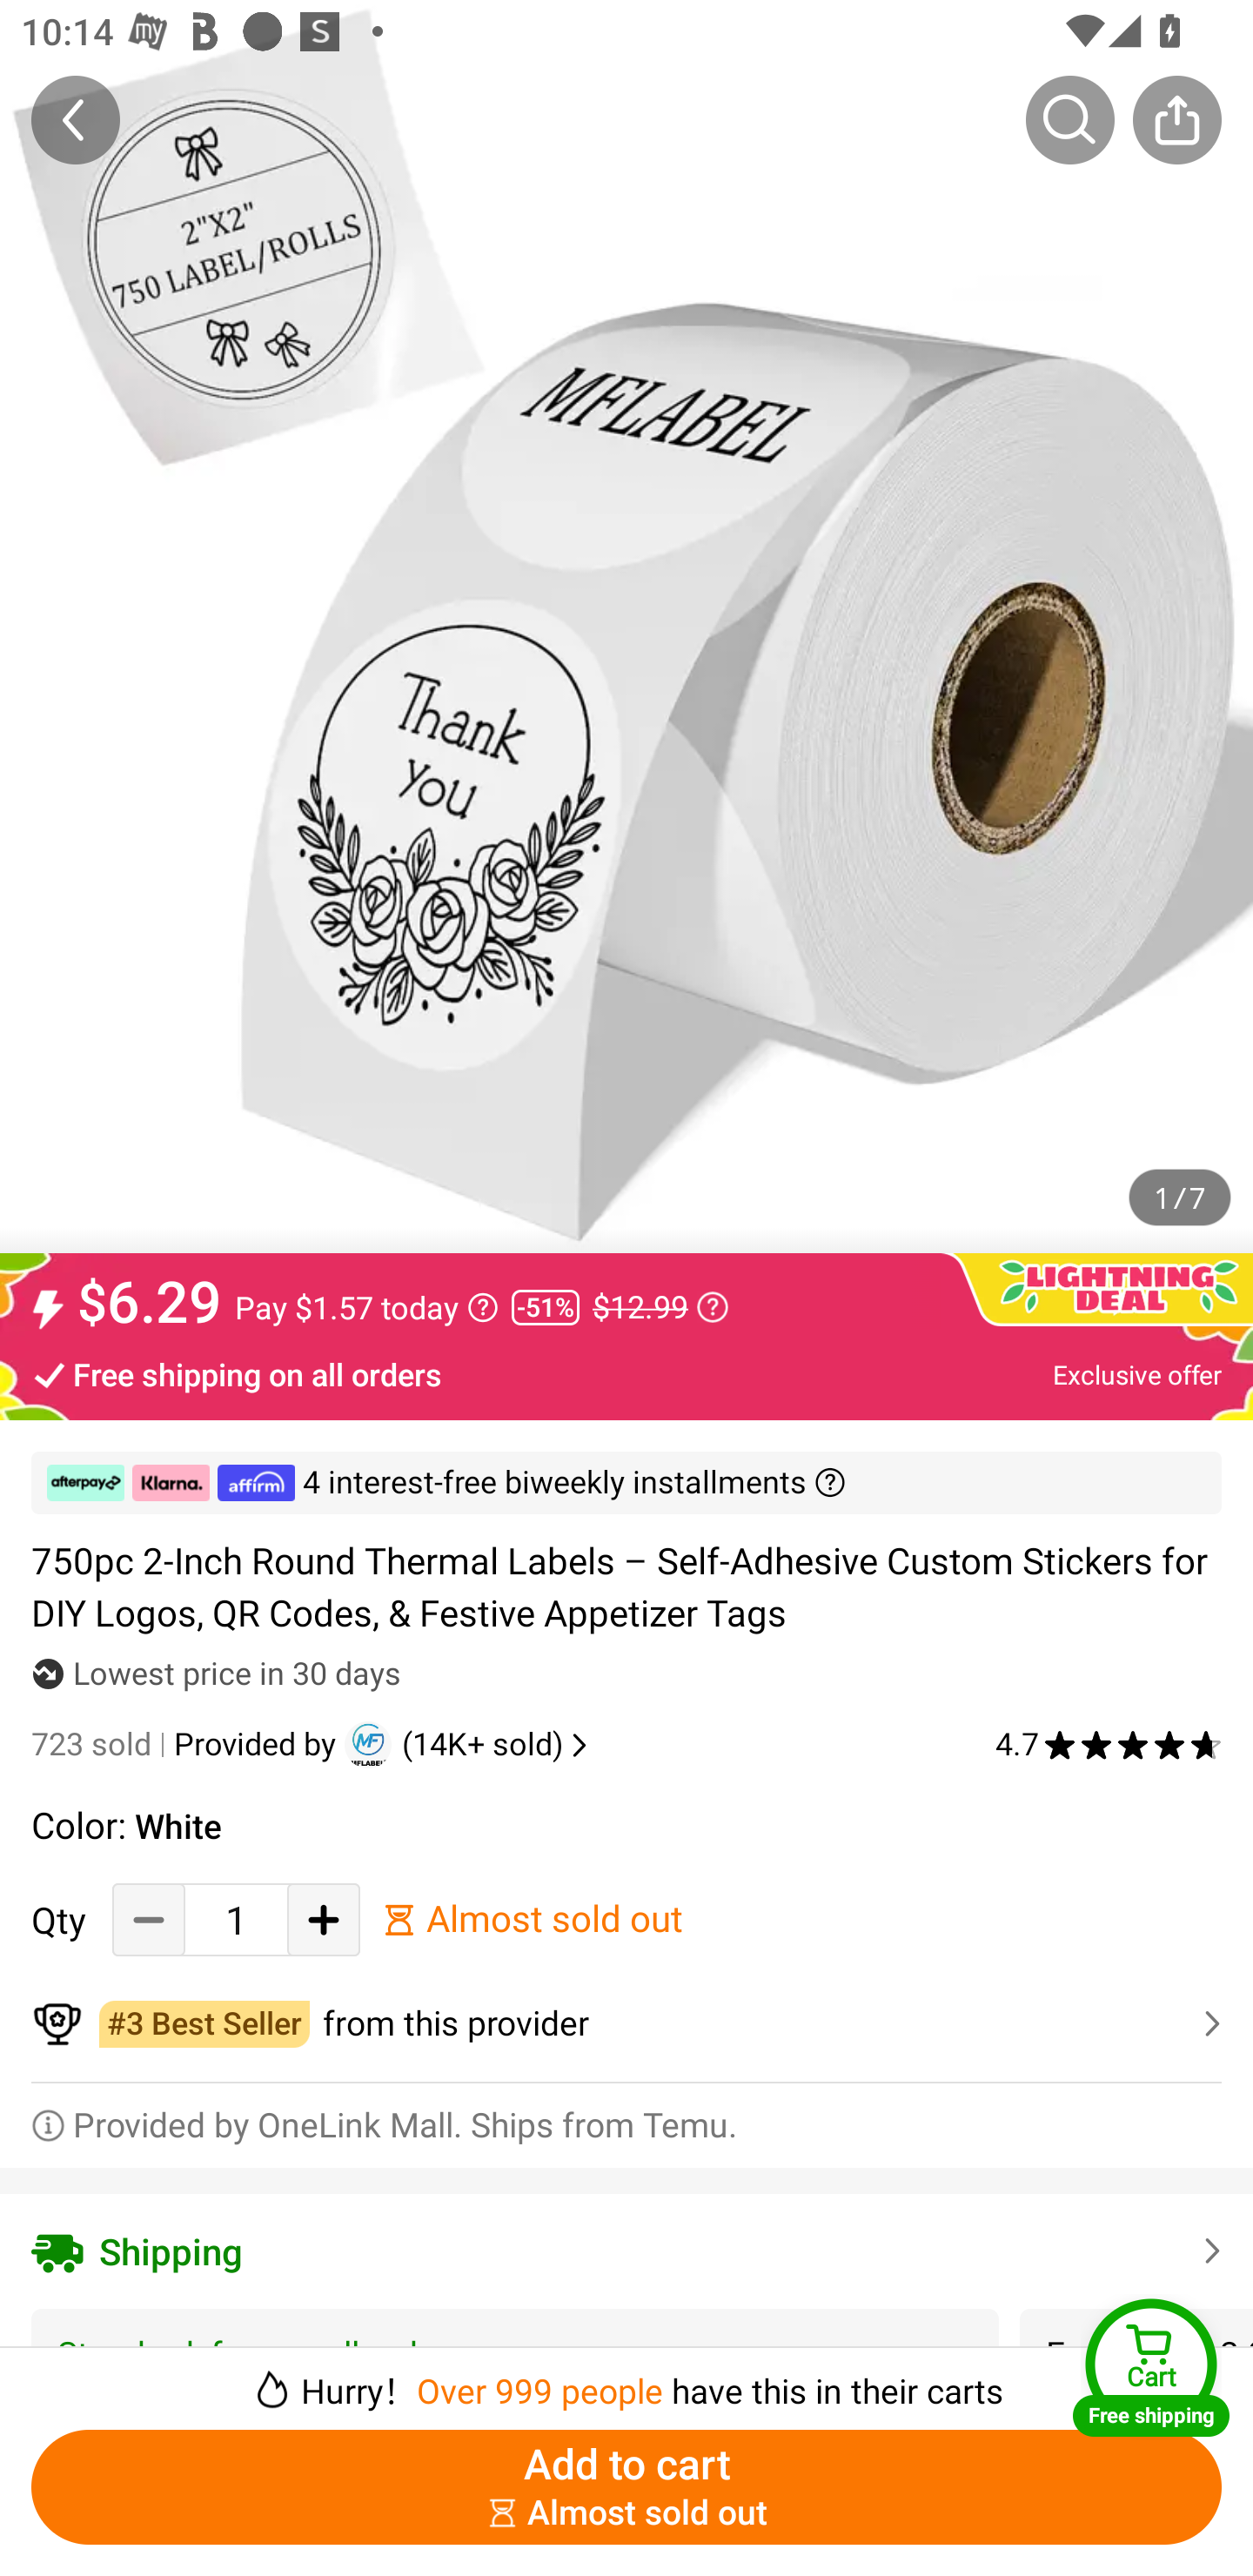 Image resolution: width=1253 pixels, height=2576 pixels. Describe the element at coordinates (1176, 119) in the screenshot. I see `Share` at that location.